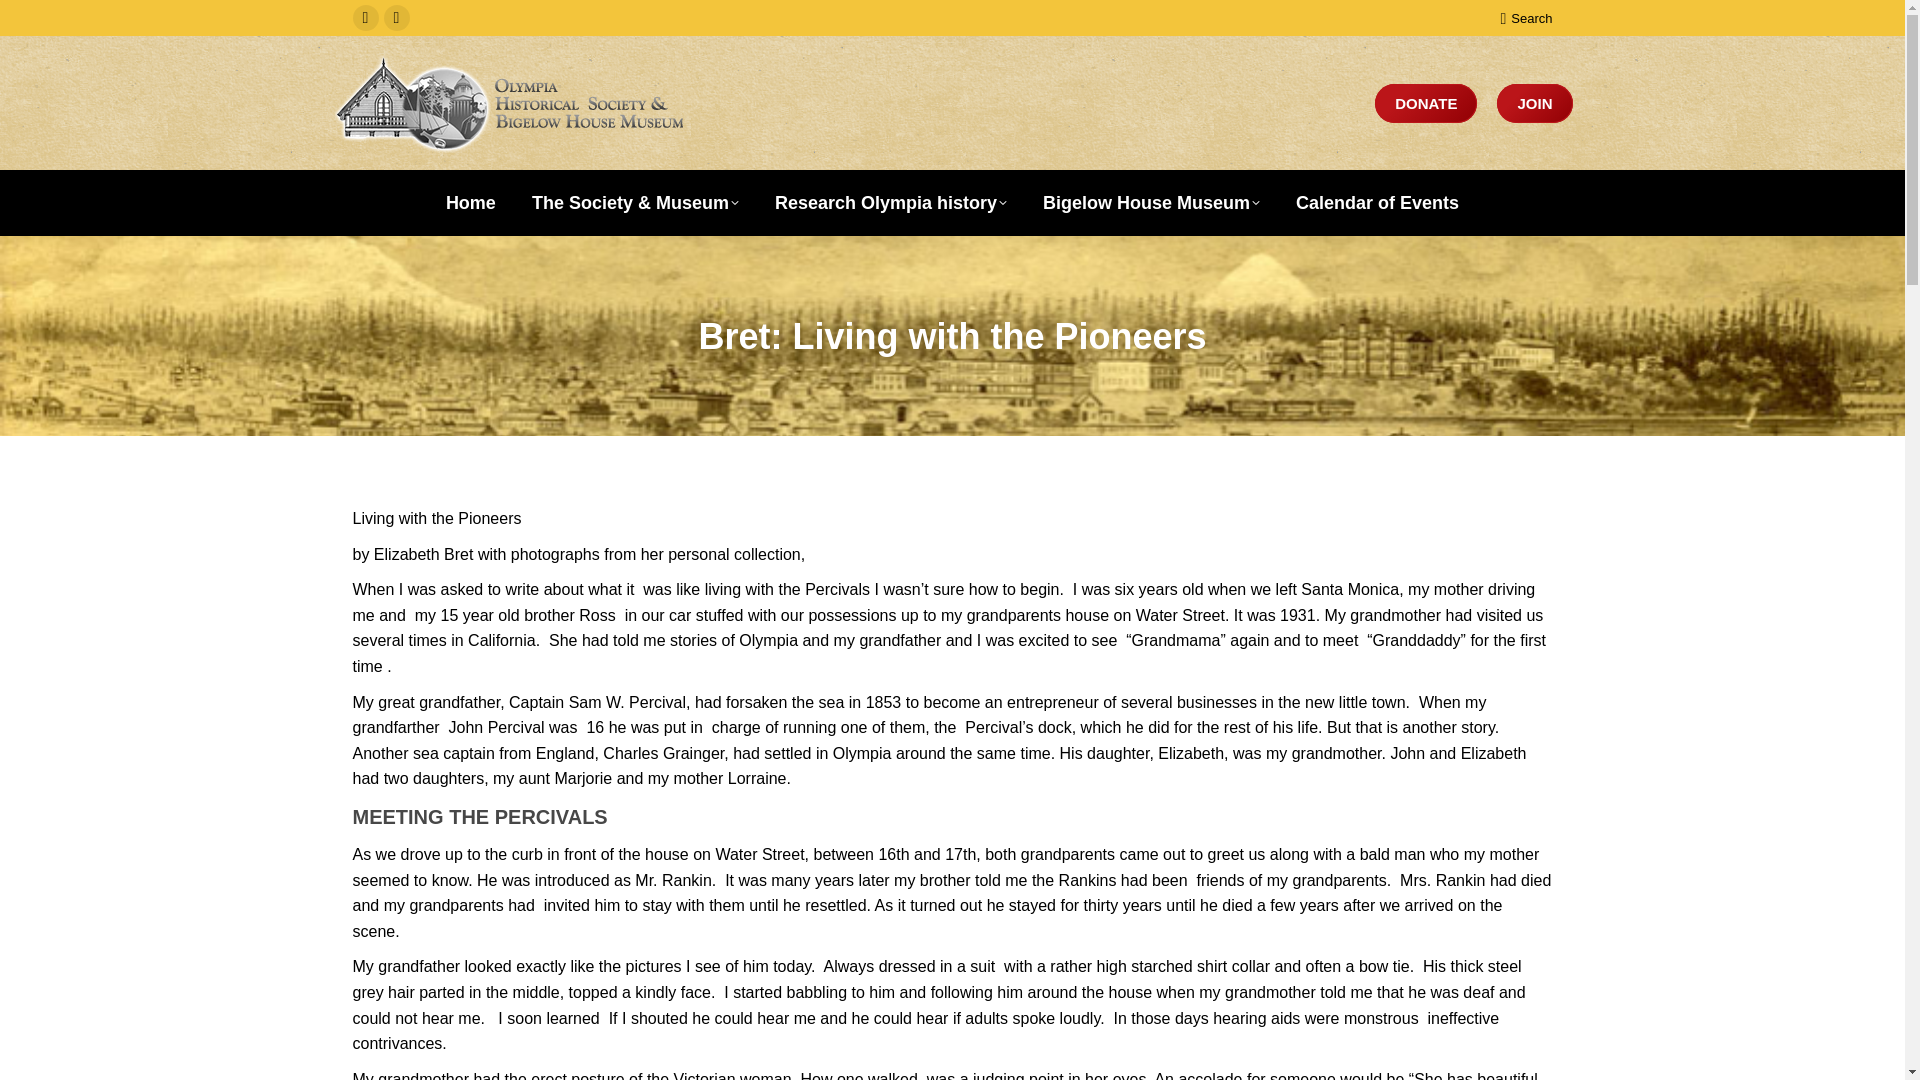  I want to click on X page opens in new window, so click(397, 18).